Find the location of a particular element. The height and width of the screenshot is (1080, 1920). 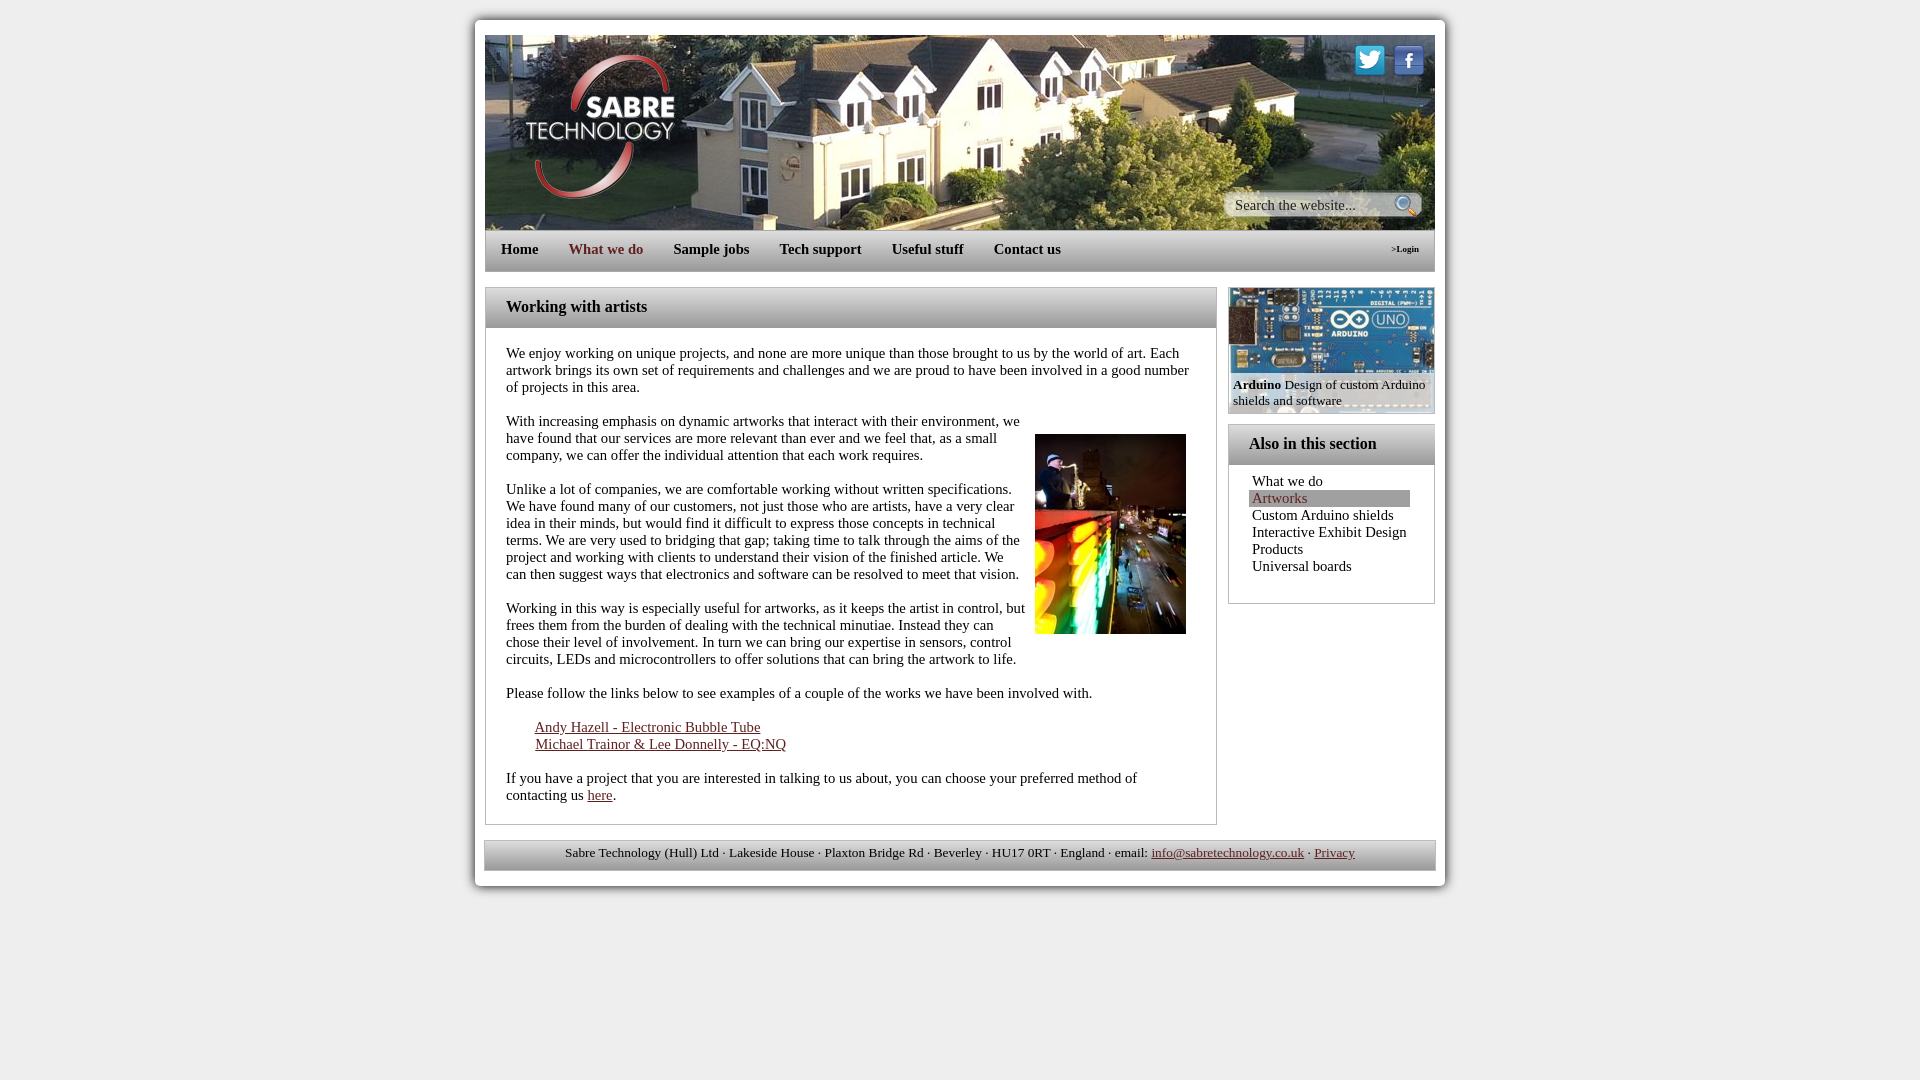

Search is located at coordinates (1408, 203).